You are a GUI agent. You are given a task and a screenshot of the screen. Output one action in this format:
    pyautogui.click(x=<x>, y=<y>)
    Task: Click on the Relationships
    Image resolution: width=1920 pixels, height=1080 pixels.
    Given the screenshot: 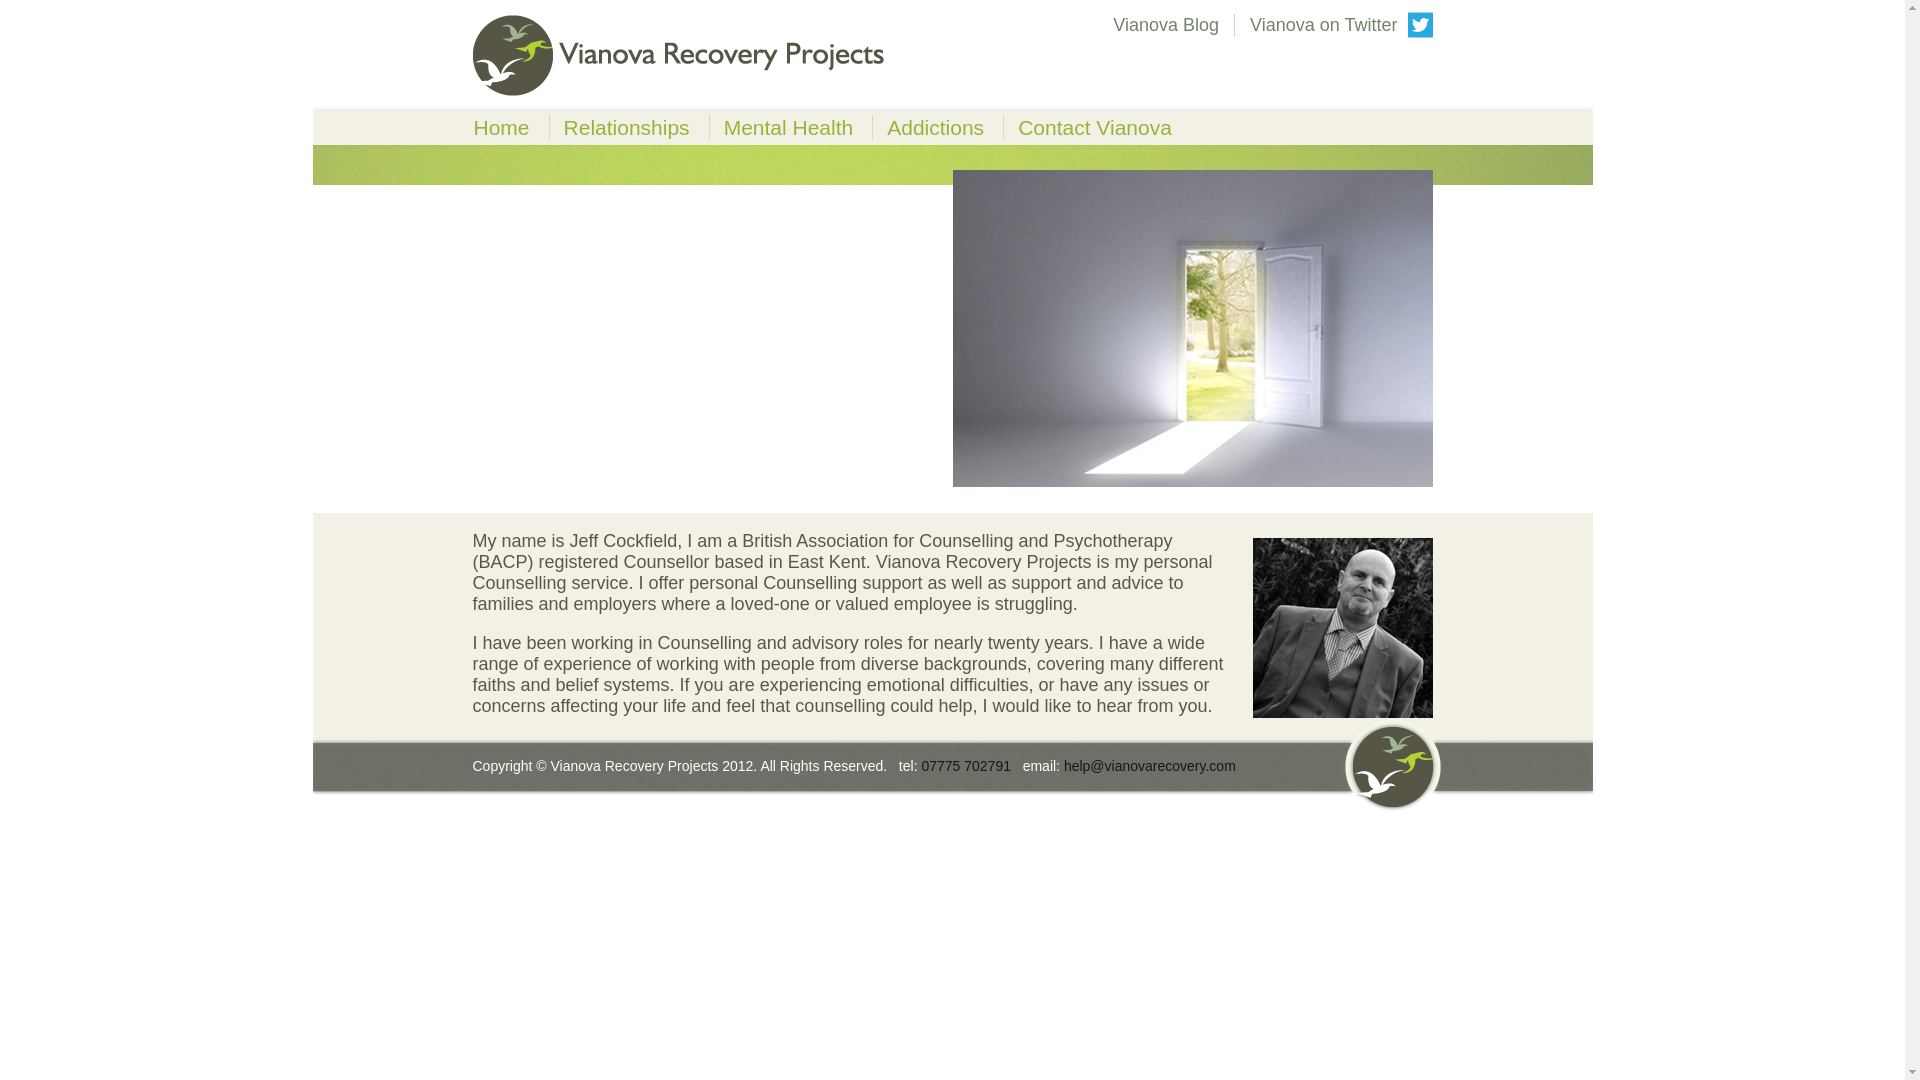 What is the action you would take?
    pyautogui.click(x=626, y=127)
    